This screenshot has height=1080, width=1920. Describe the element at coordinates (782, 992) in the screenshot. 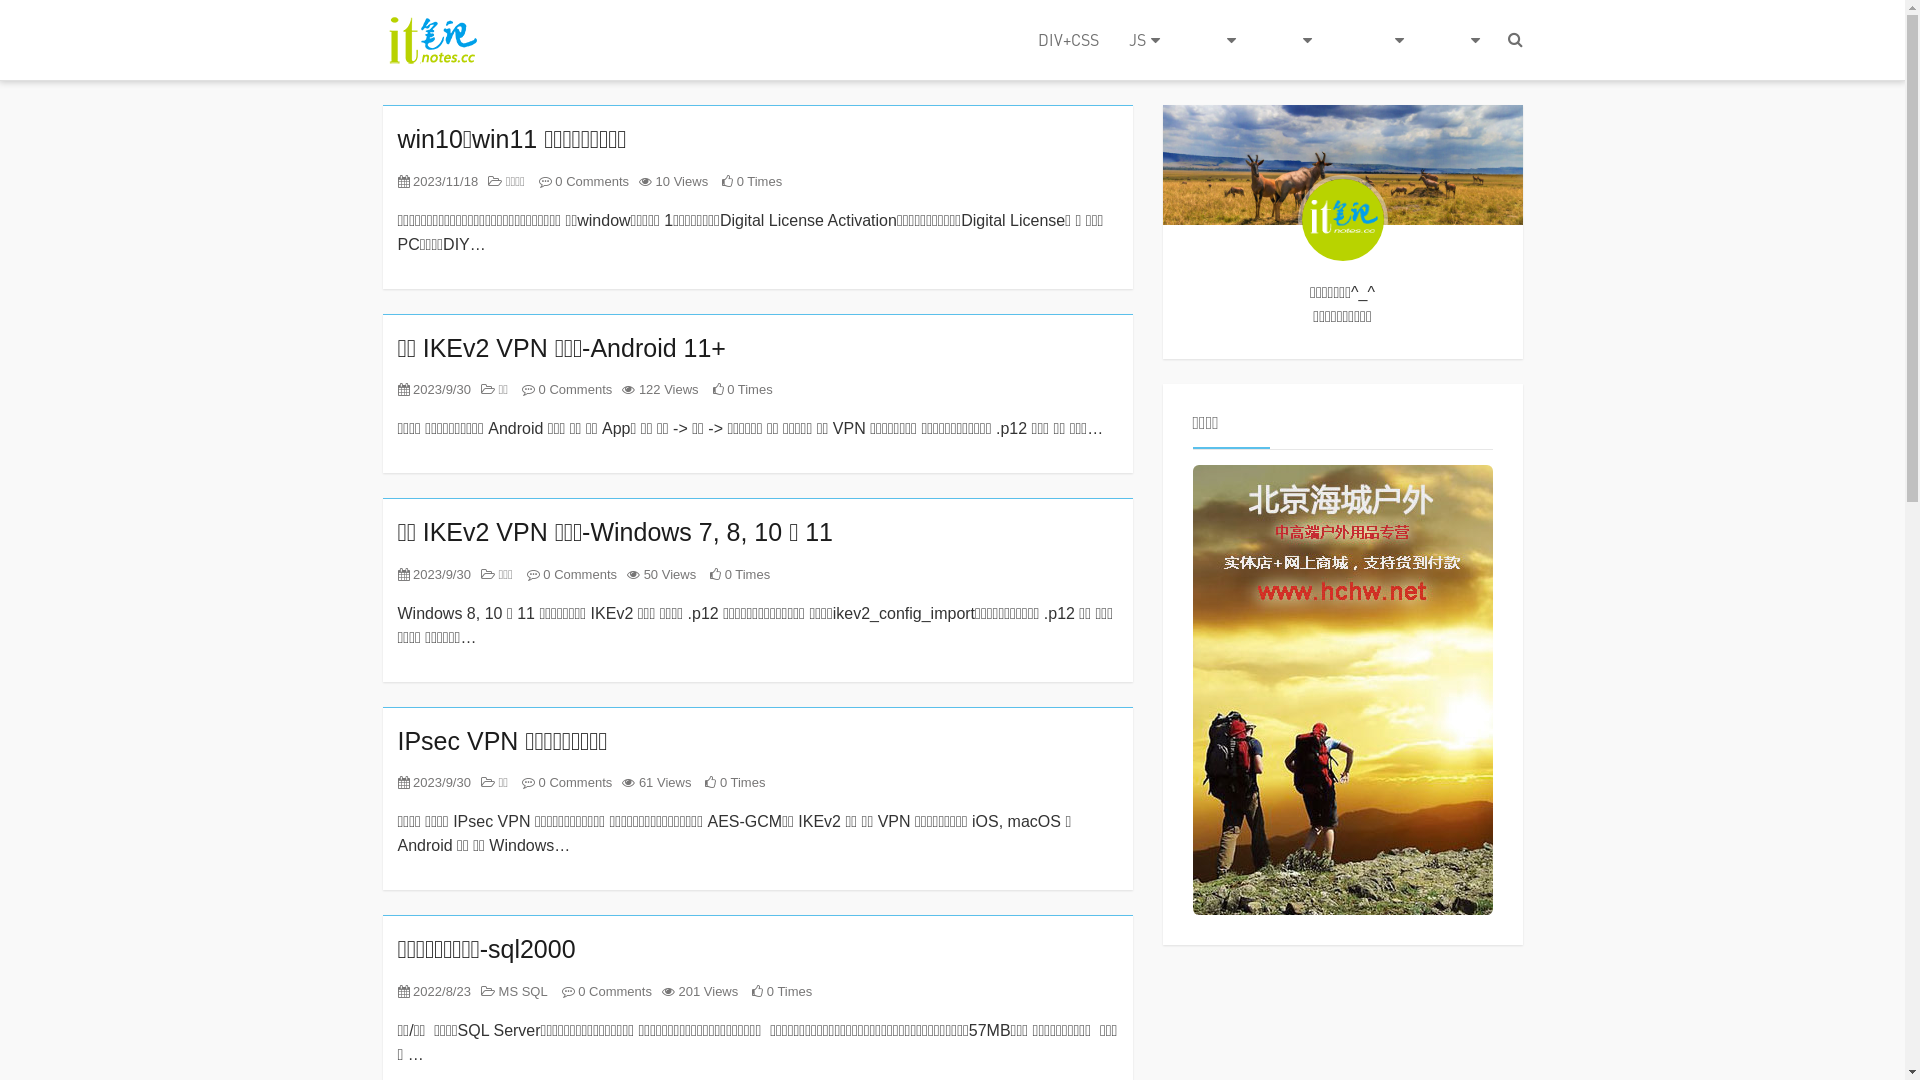

I see `0 Times` at that location.